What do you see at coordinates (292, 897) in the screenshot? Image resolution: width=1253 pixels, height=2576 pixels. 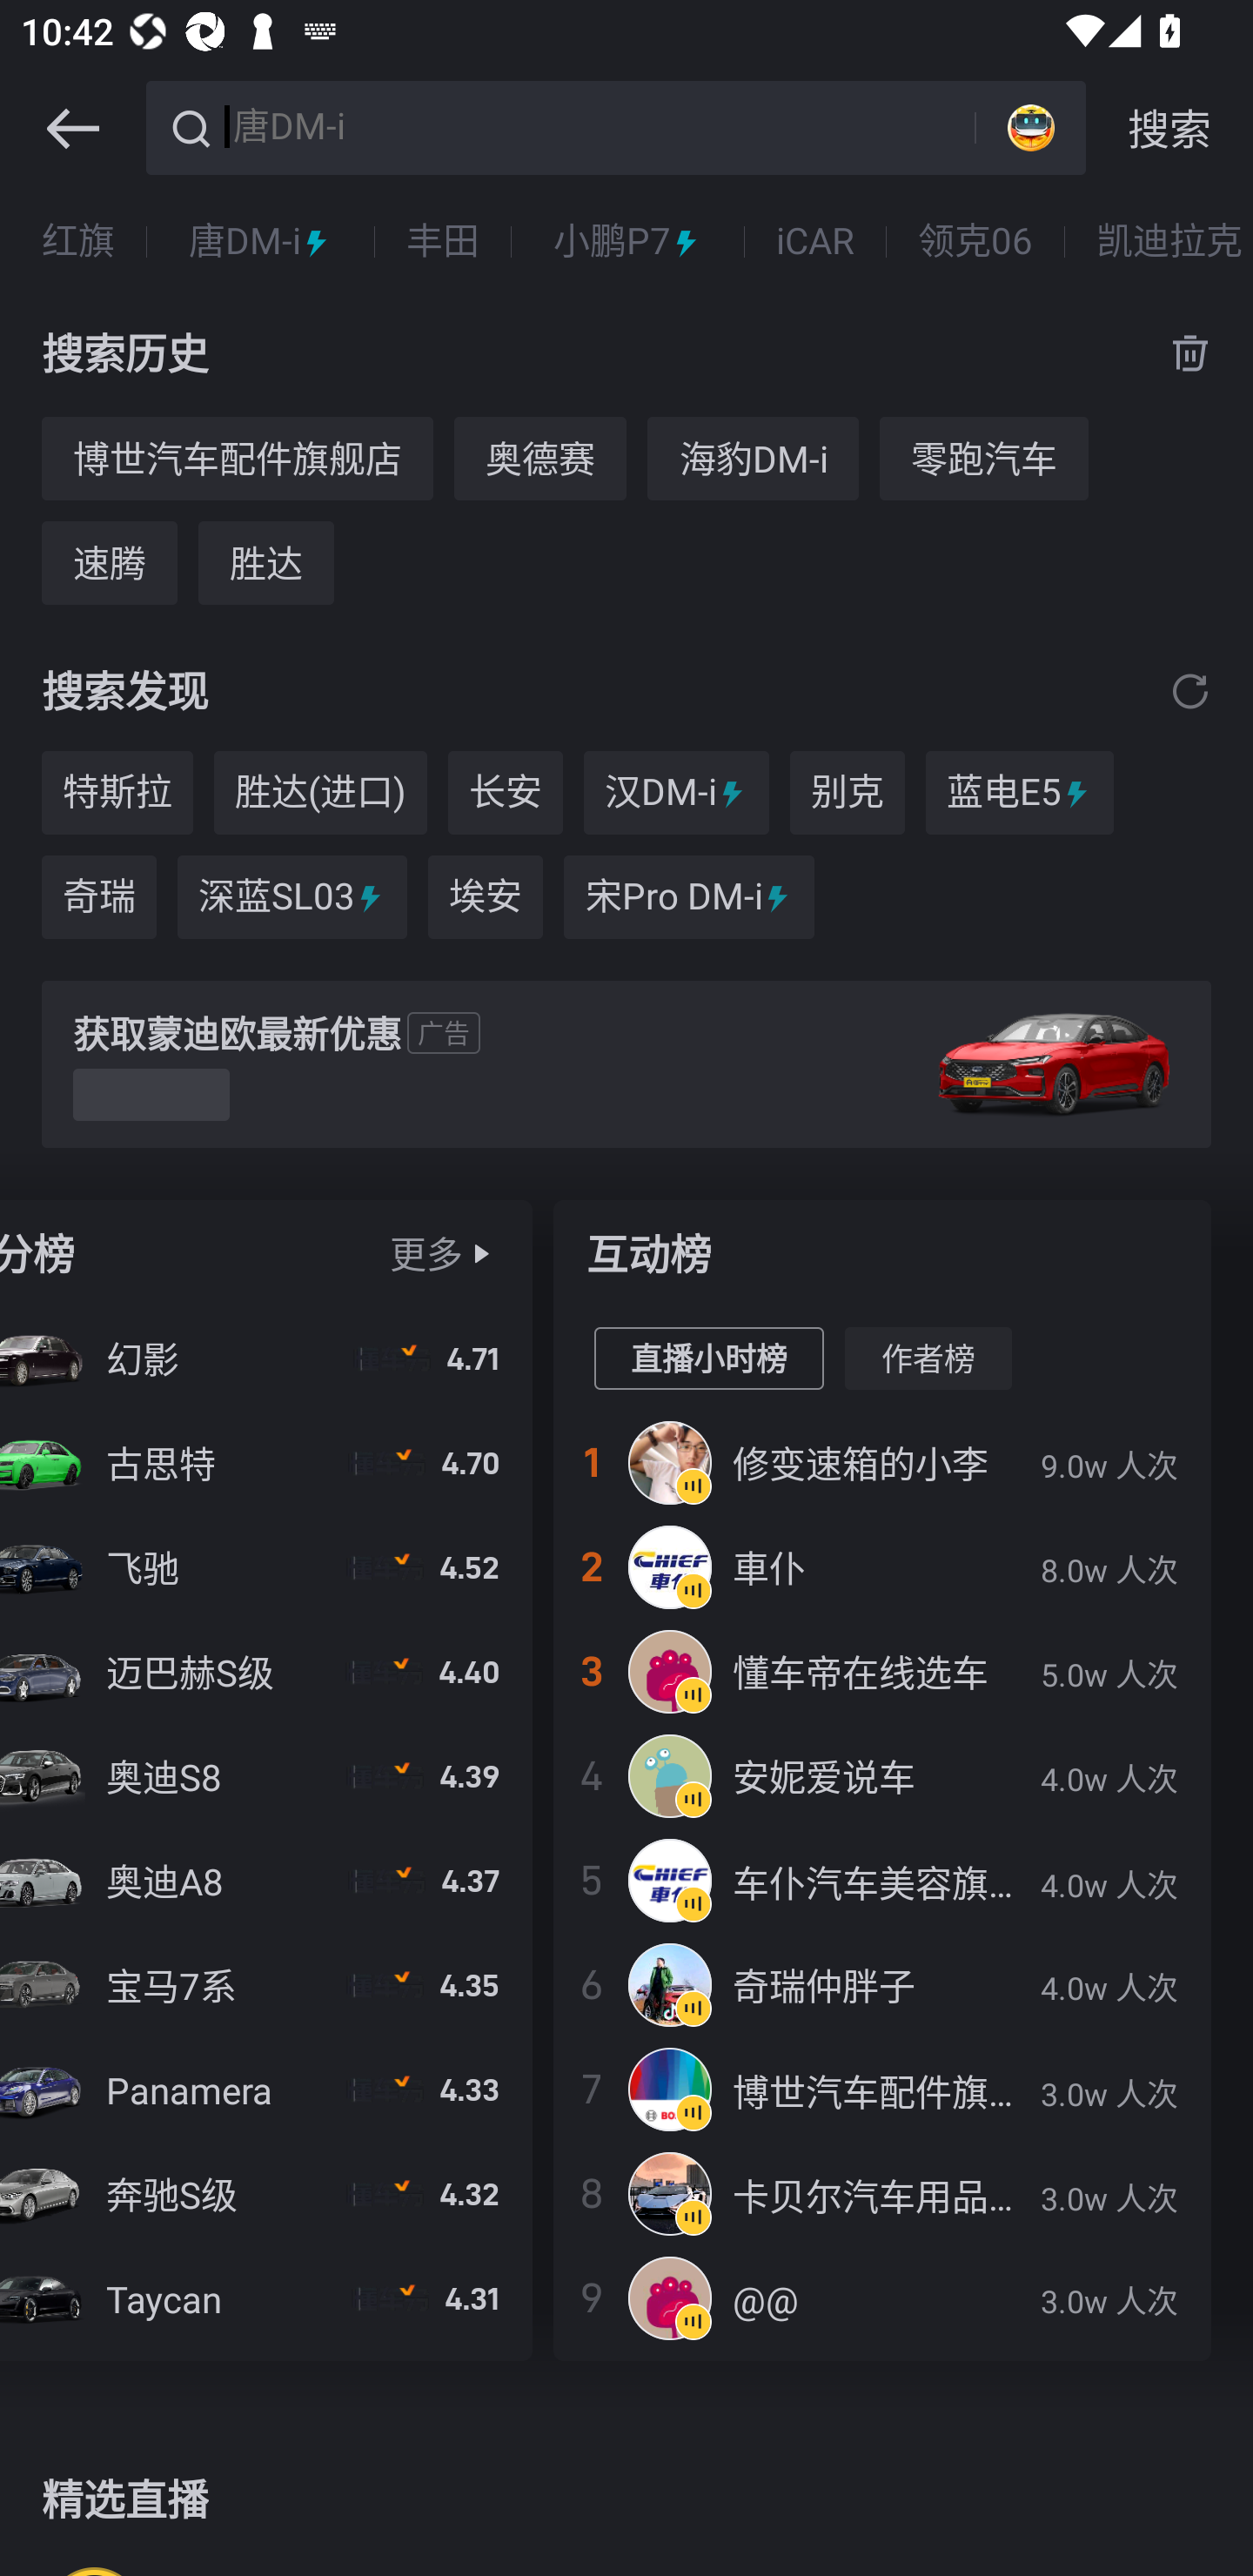 I see `深蓝SL03` at bounding box center [292, 897].